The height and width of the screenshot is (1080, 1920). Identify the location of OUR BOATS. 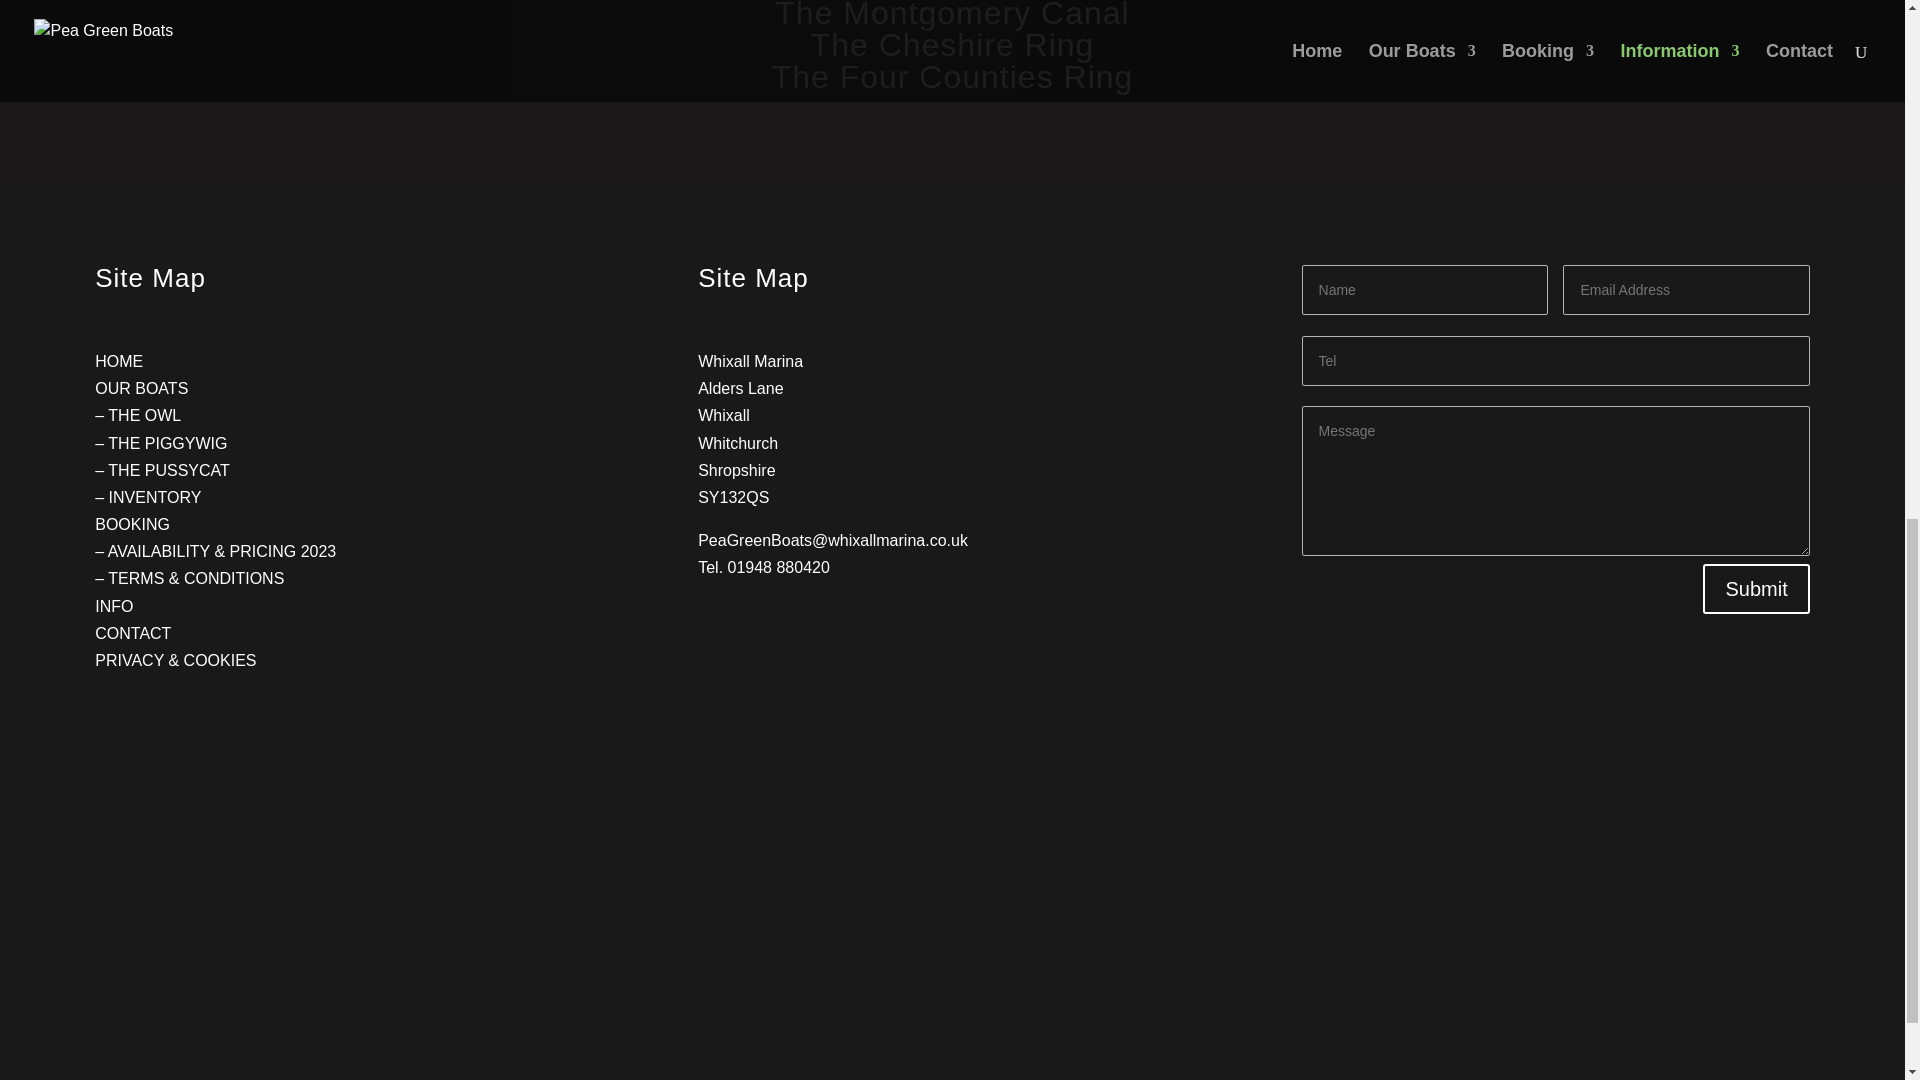
(141, 388).